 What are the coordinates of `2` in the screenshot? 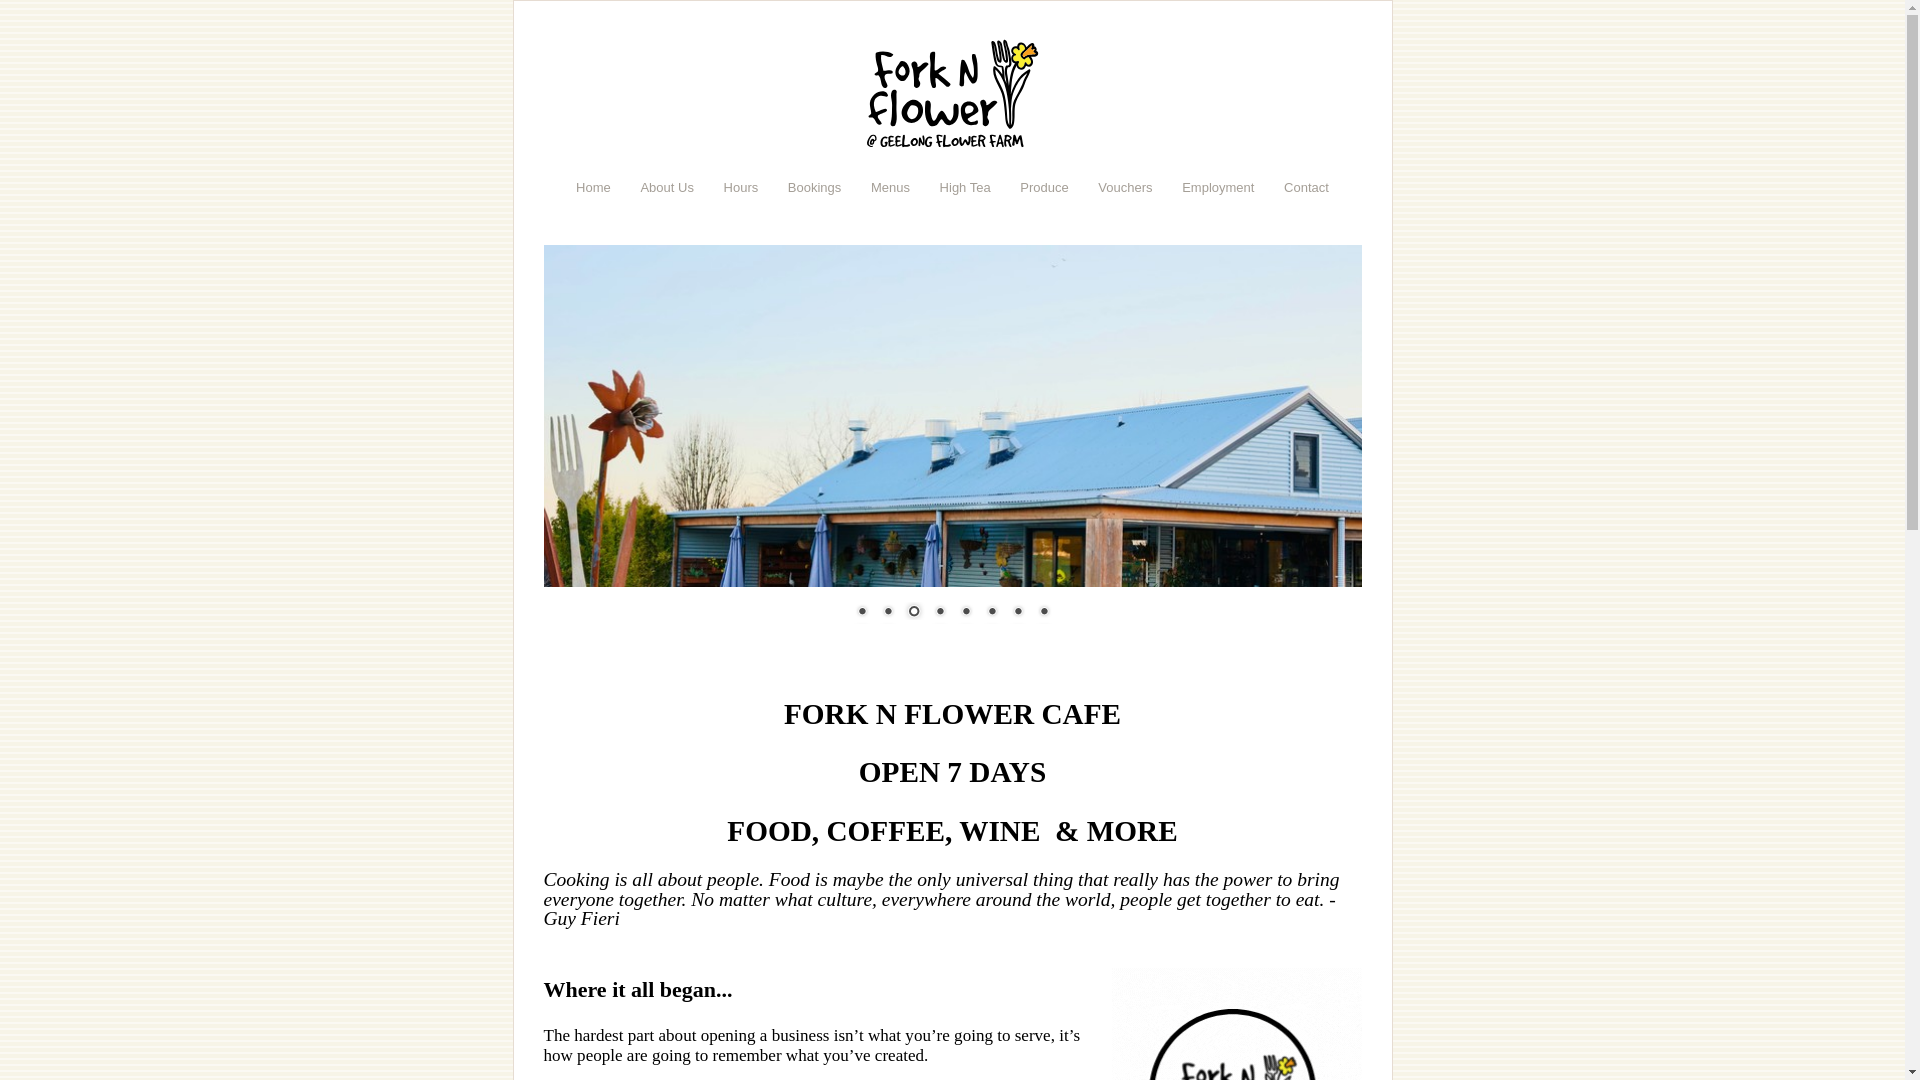 It's located at (887, 612).